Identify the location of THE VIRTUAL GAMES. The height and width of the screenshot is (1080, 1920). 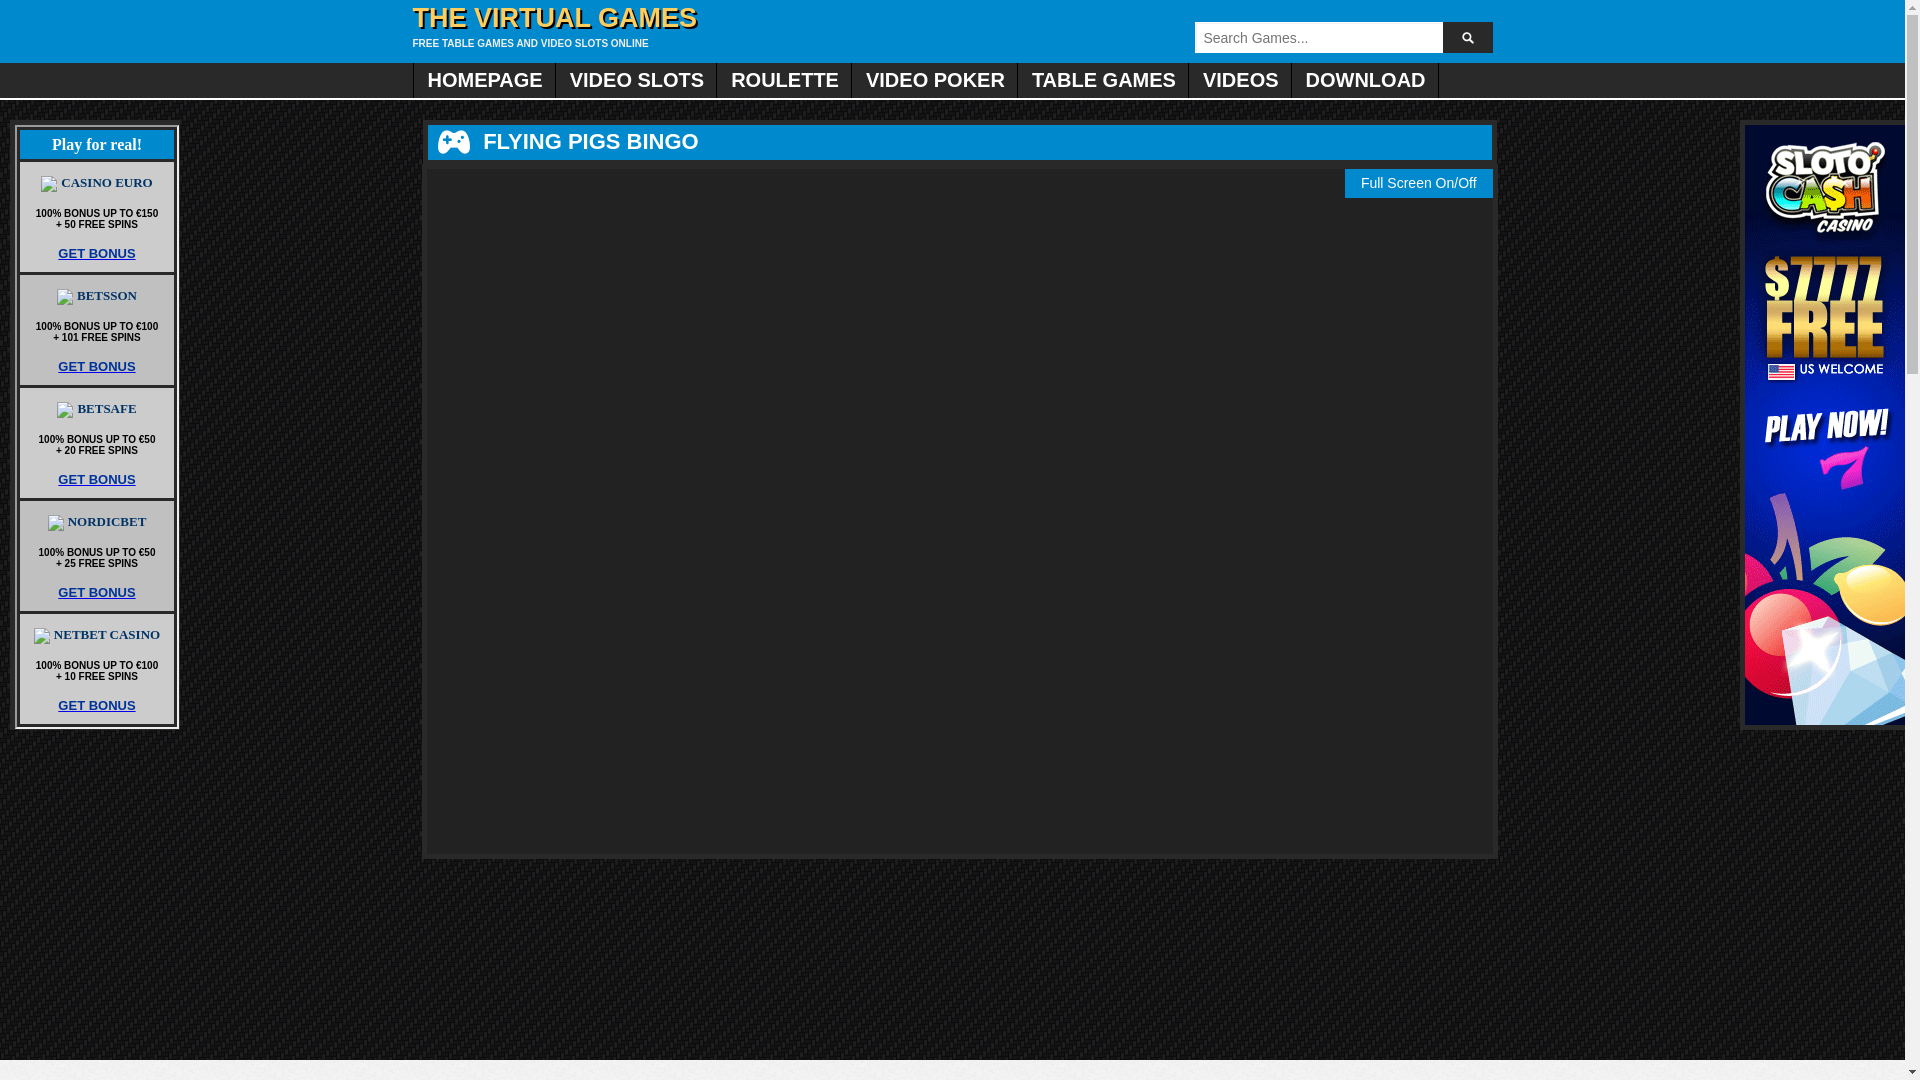
(554, 18).